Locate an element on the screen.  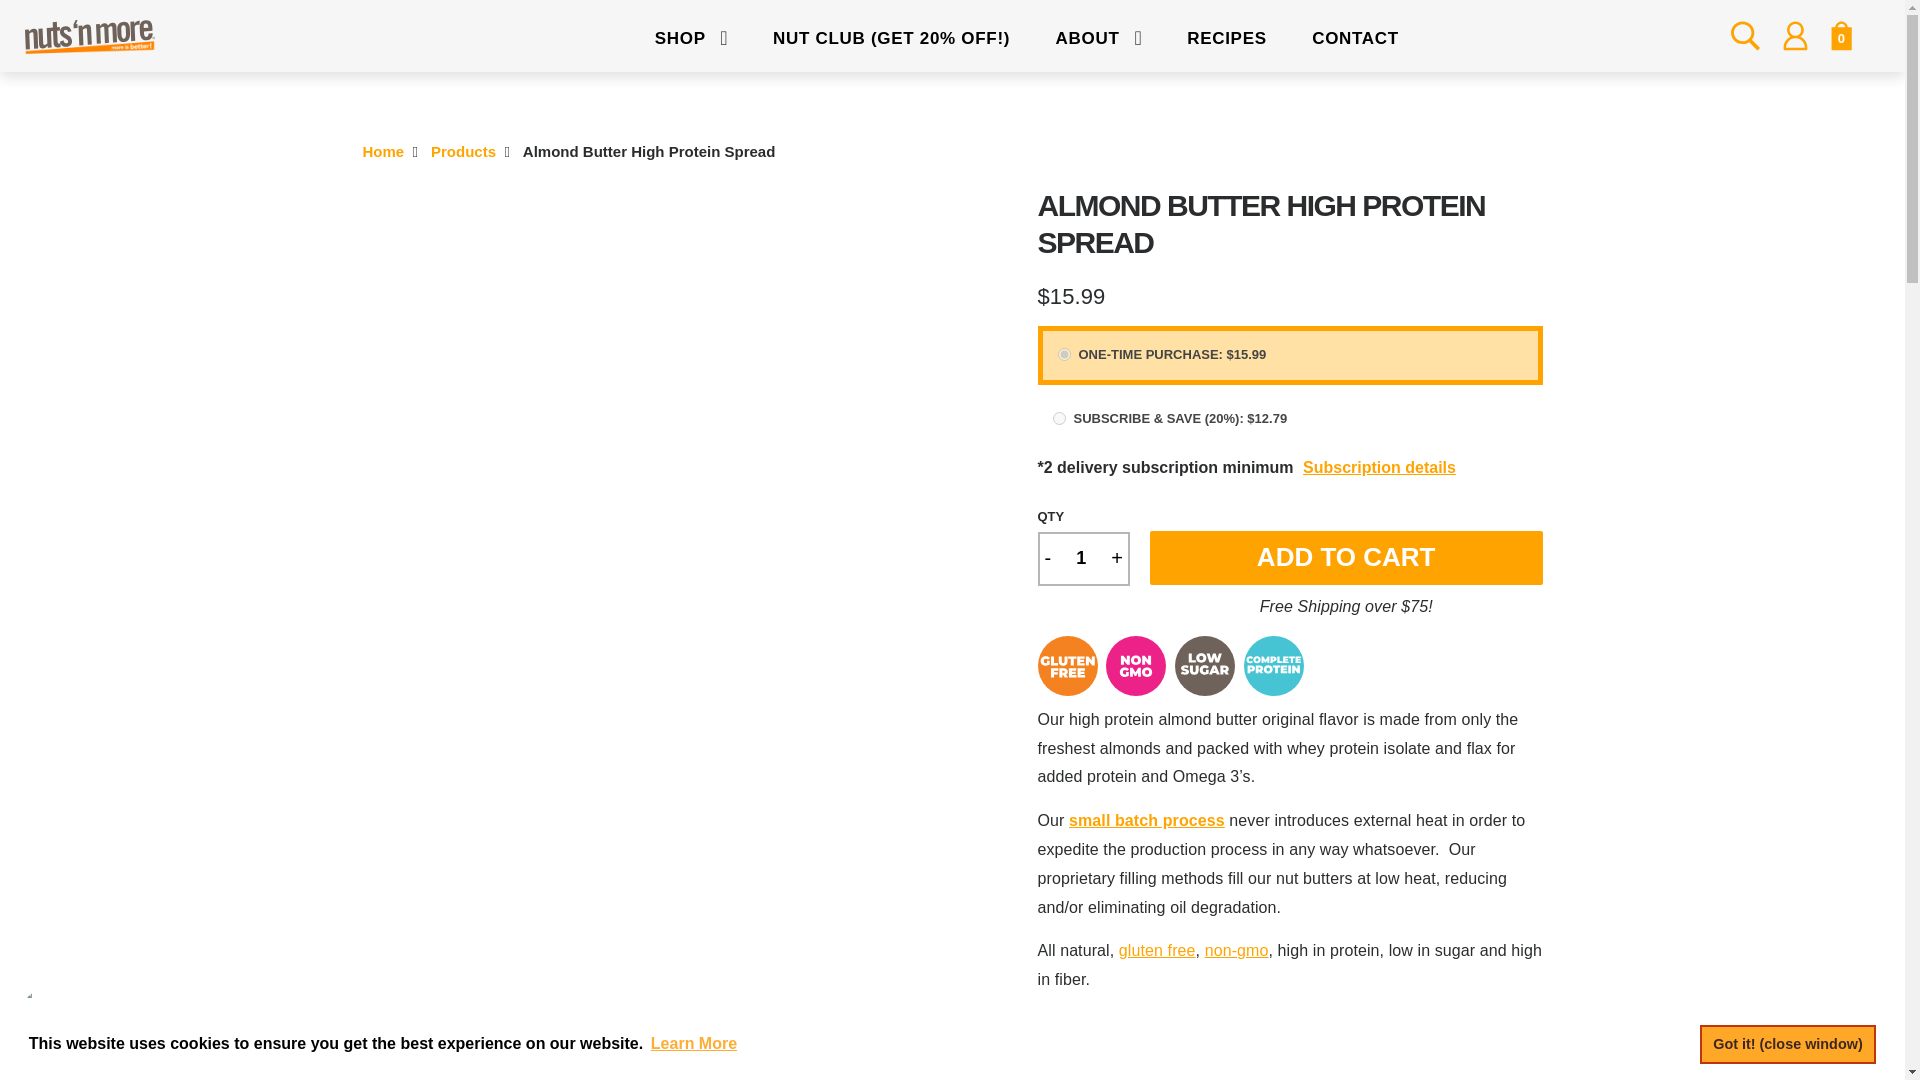
purchaseTypeOneTime is located at coordinates (1064, 354).